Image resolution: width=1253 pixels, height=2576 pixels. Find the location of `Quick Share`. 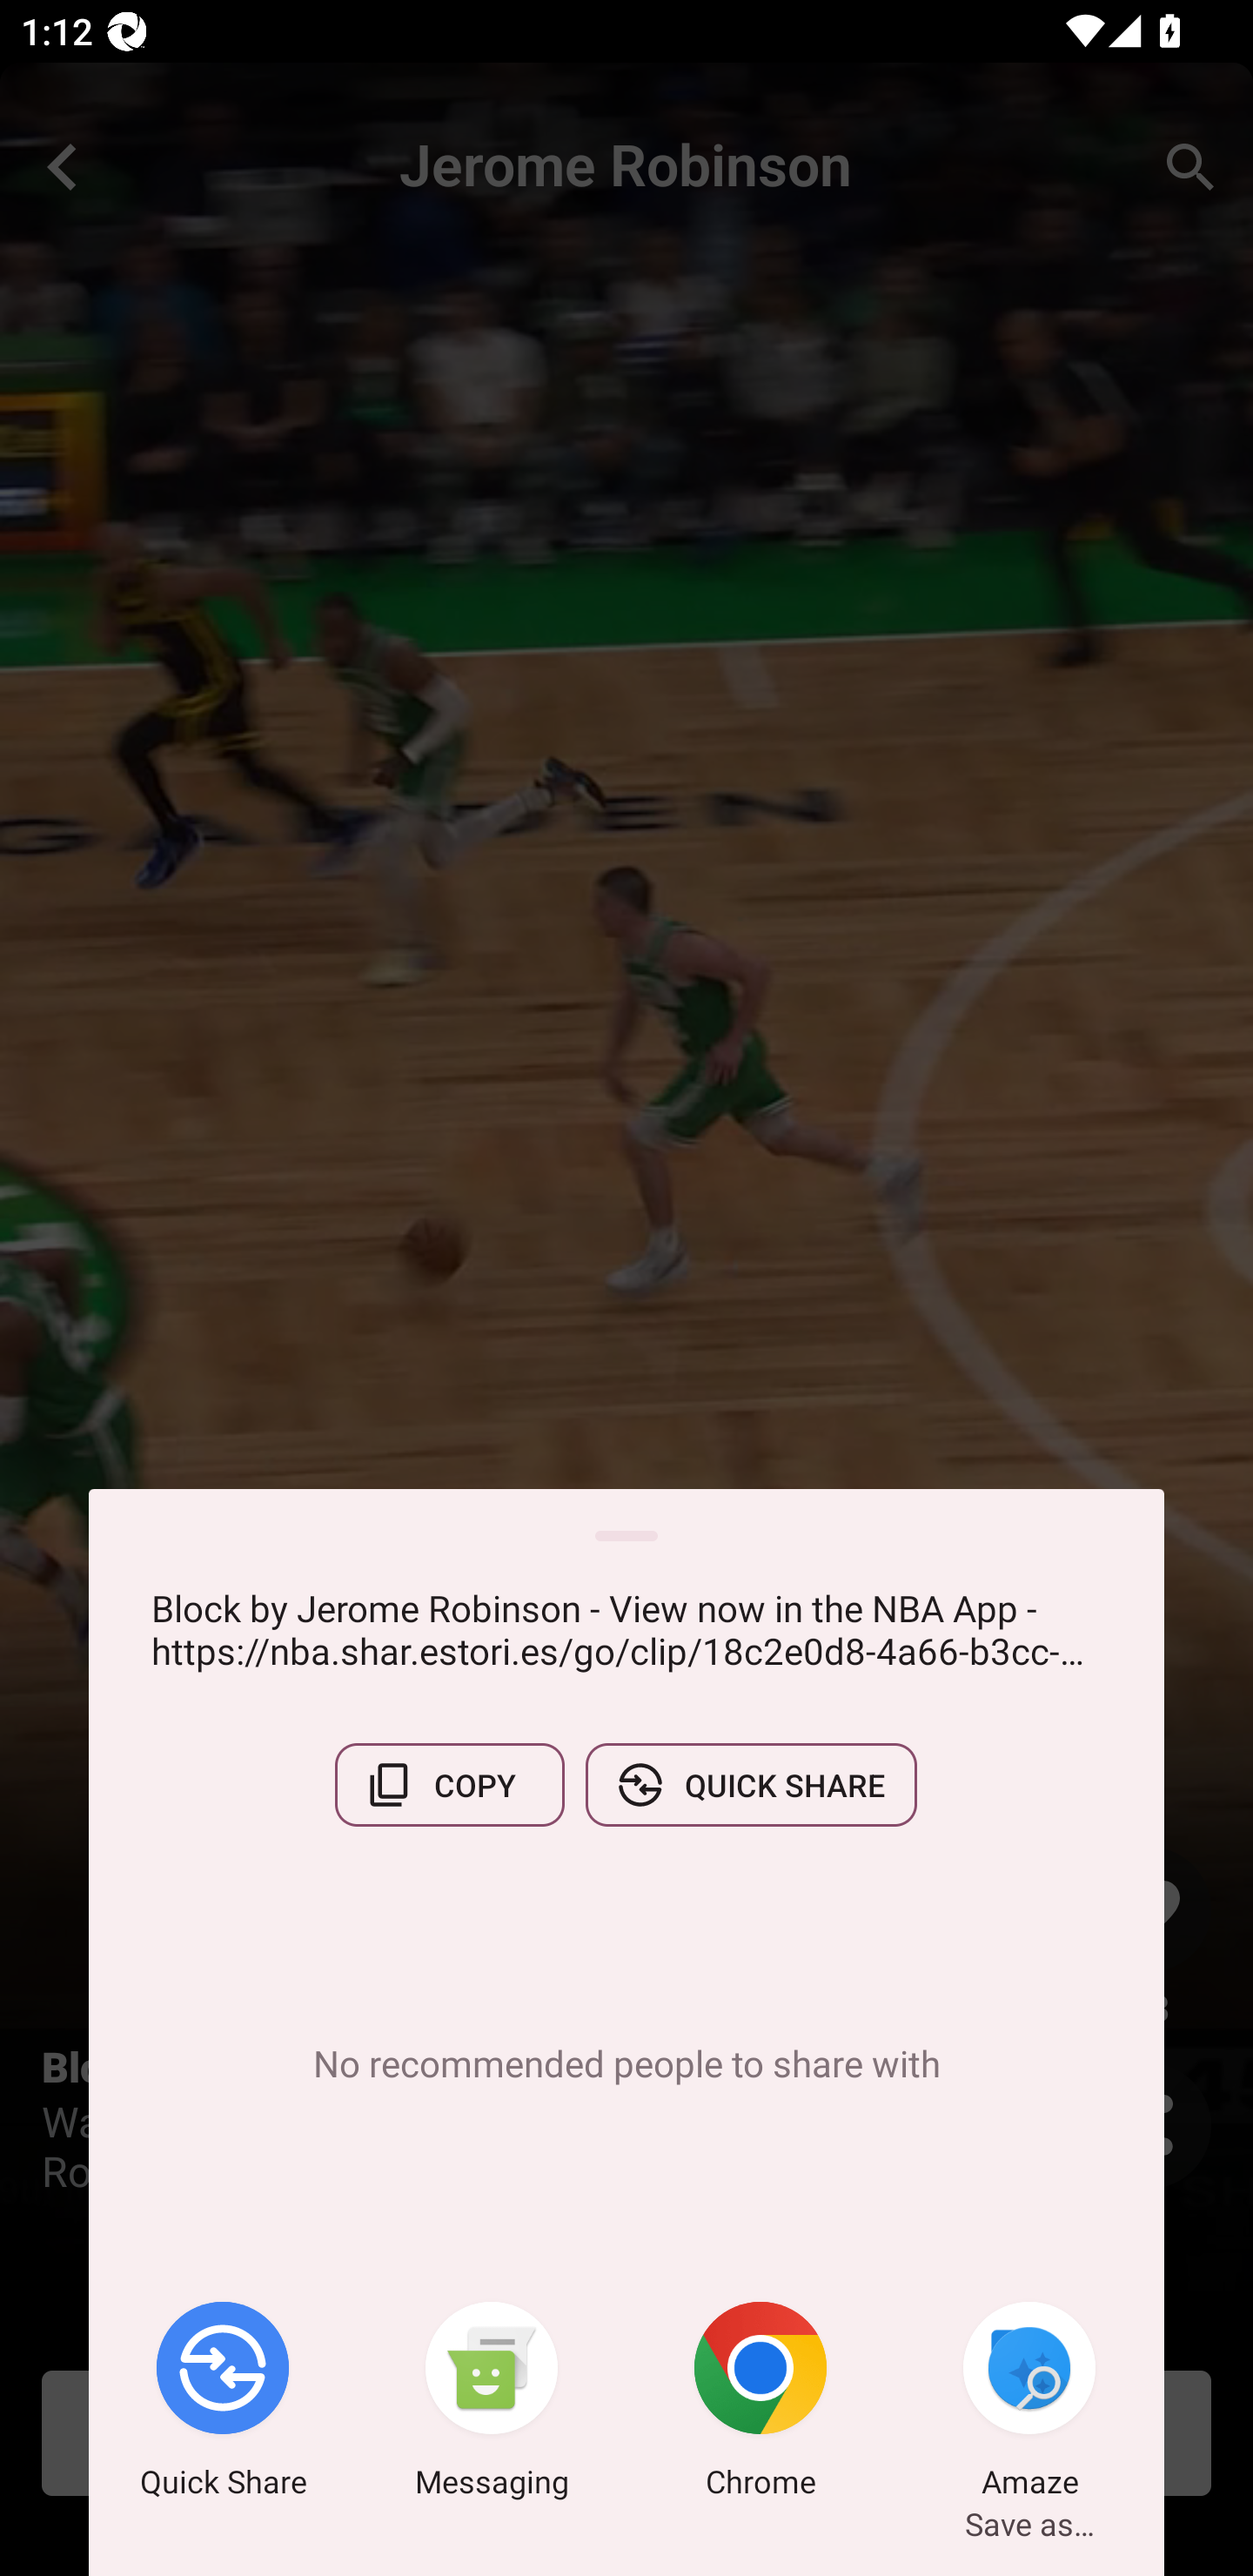

Quick Share is located at coordinates (223, 2405).